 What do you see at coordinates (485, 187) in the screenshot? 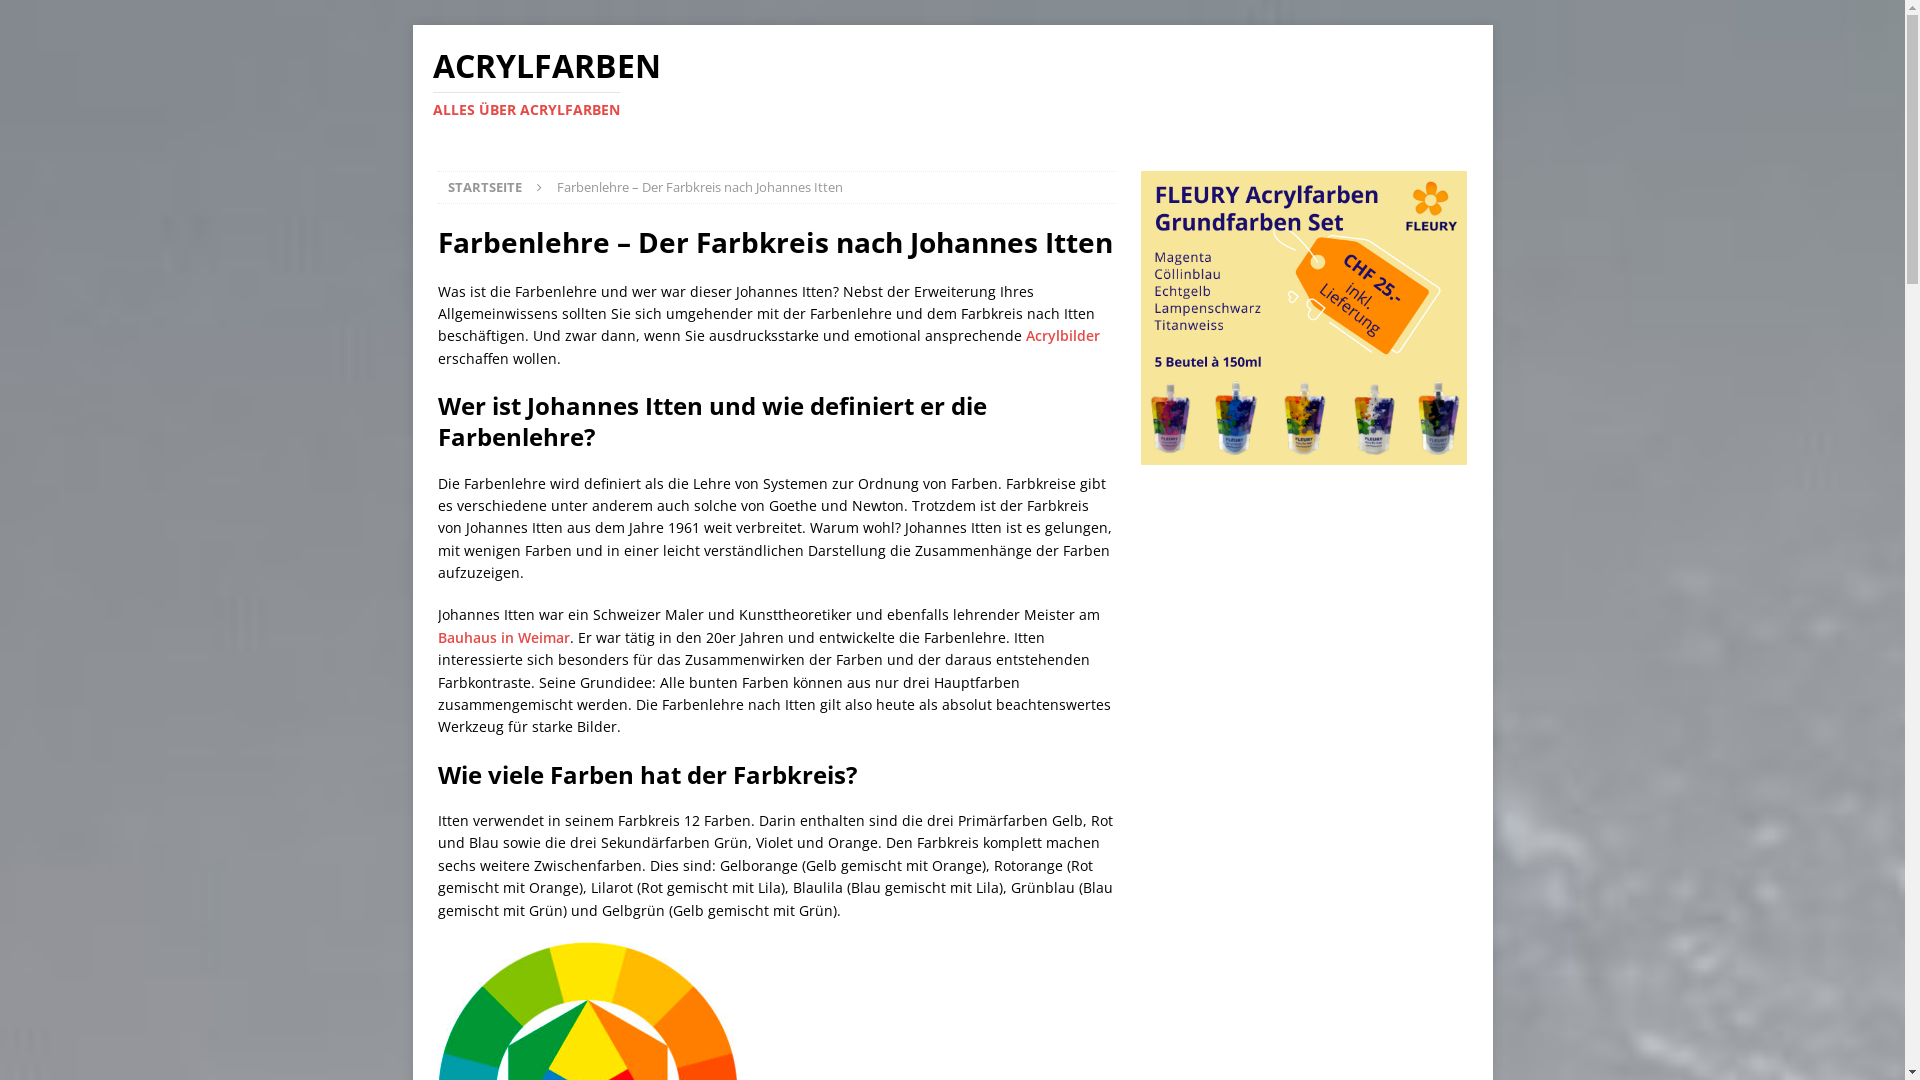
I see `STARTSEITE` at bounding box center [485, 187].